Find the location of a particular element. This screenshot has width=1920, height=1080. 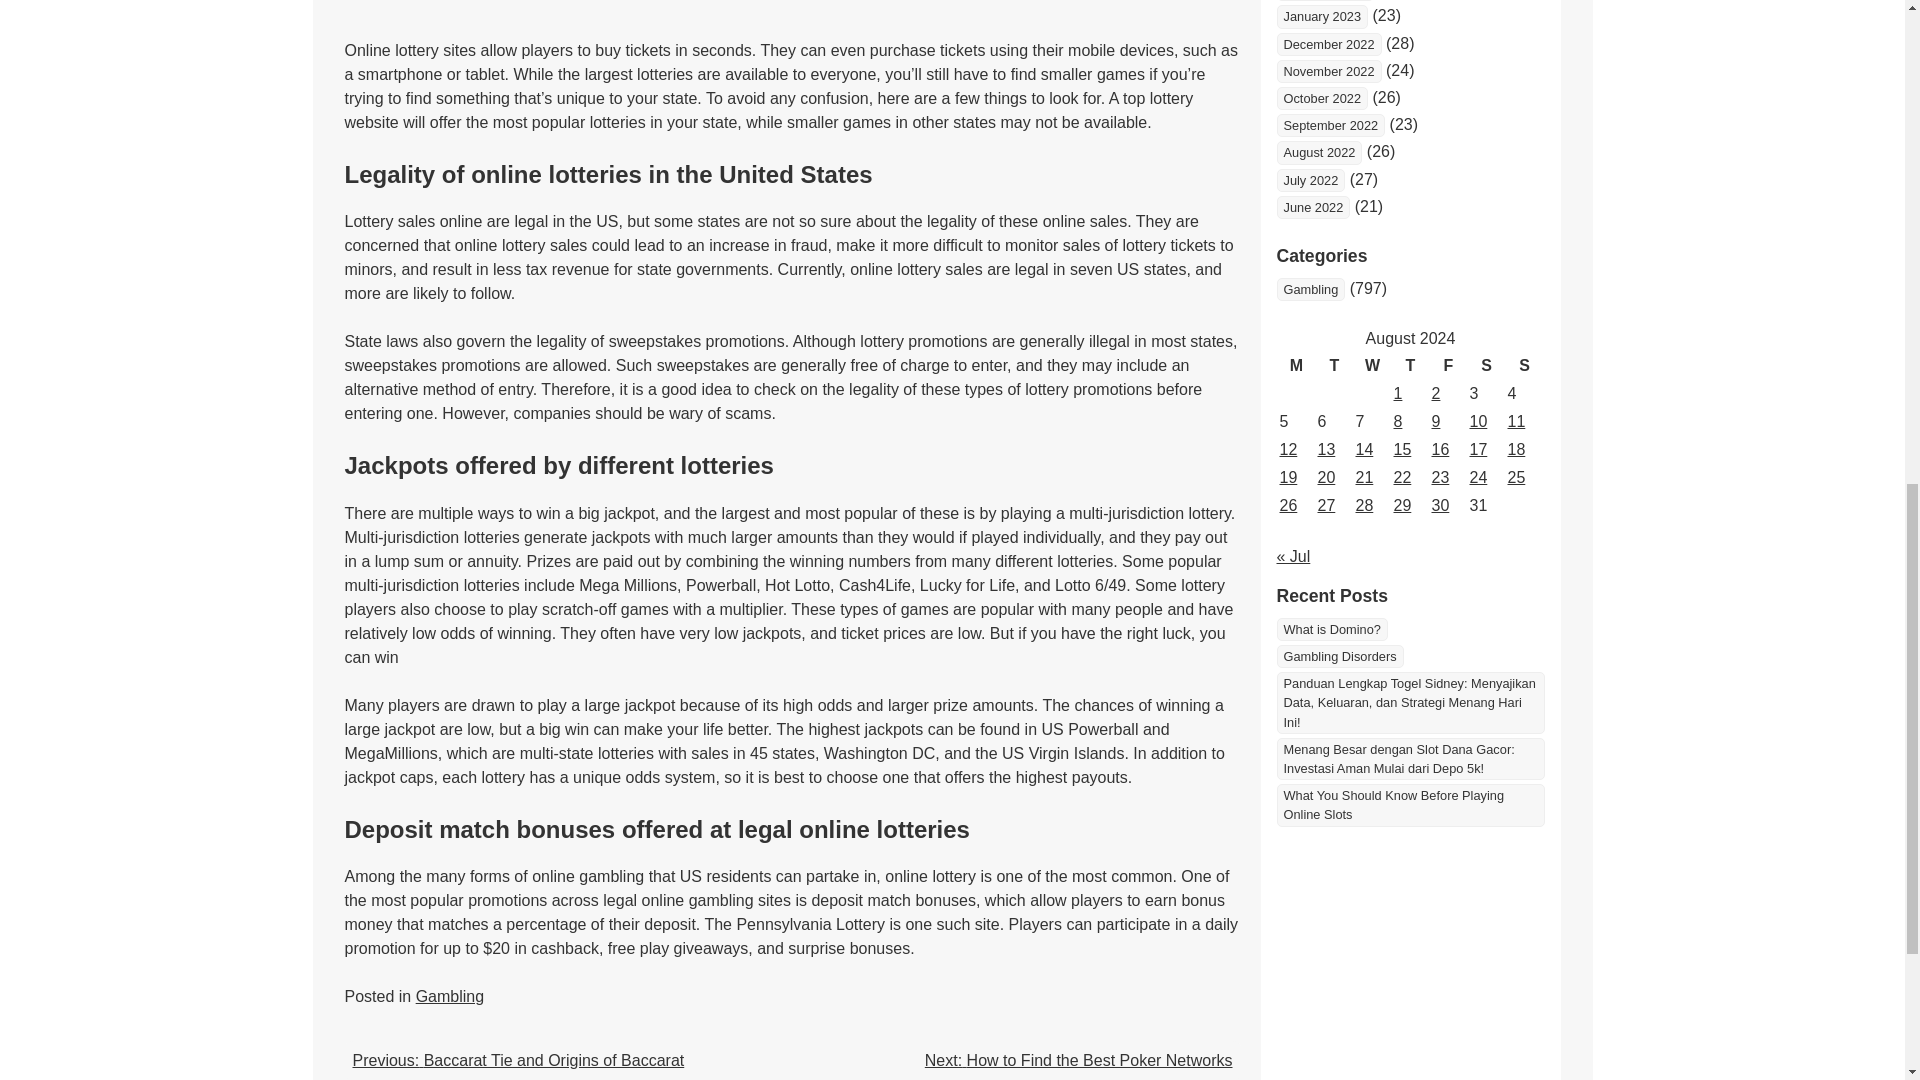

Monday is located at coordinates (1296, 366).